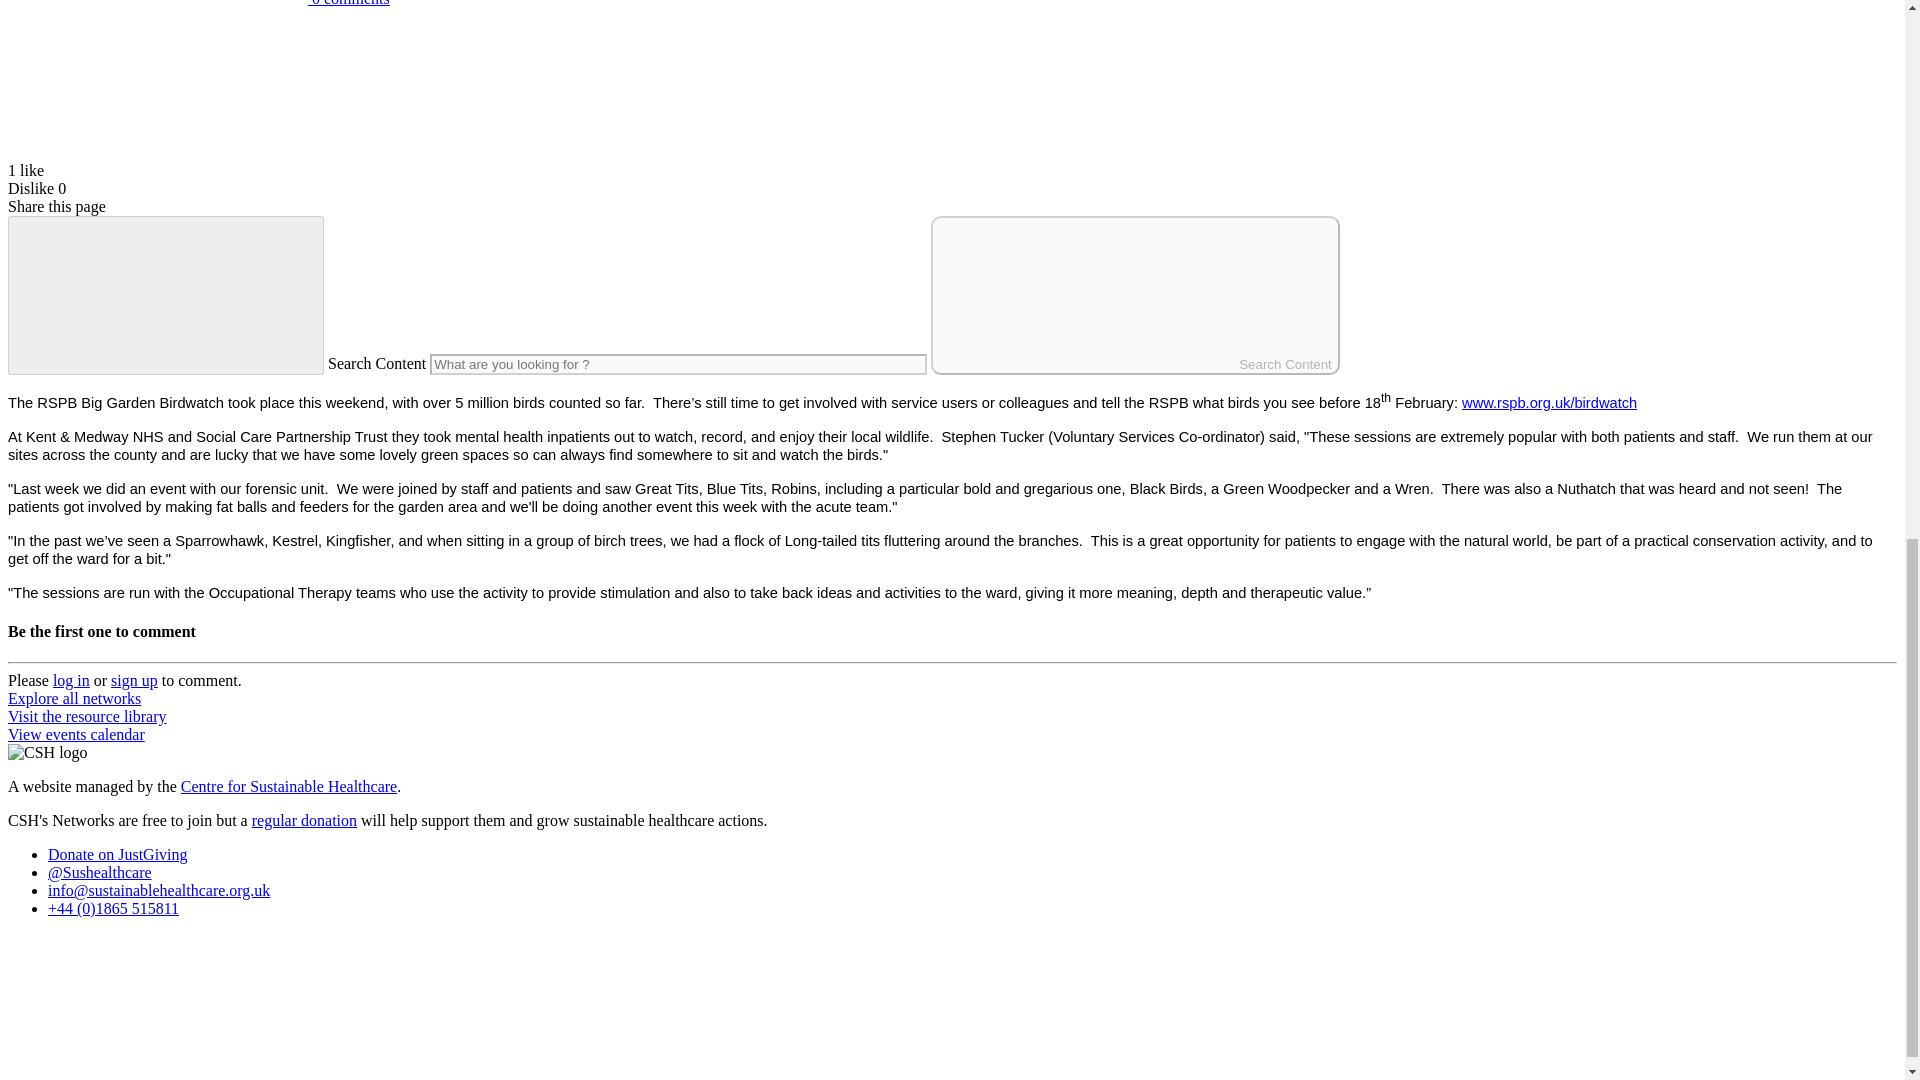 Image resolution: width=1920 pixels, height=1080 pixels. Describe the element at coordinates (288, 786) in the screenshot. I see `Centre for Sustainable Healthcare` at that location.